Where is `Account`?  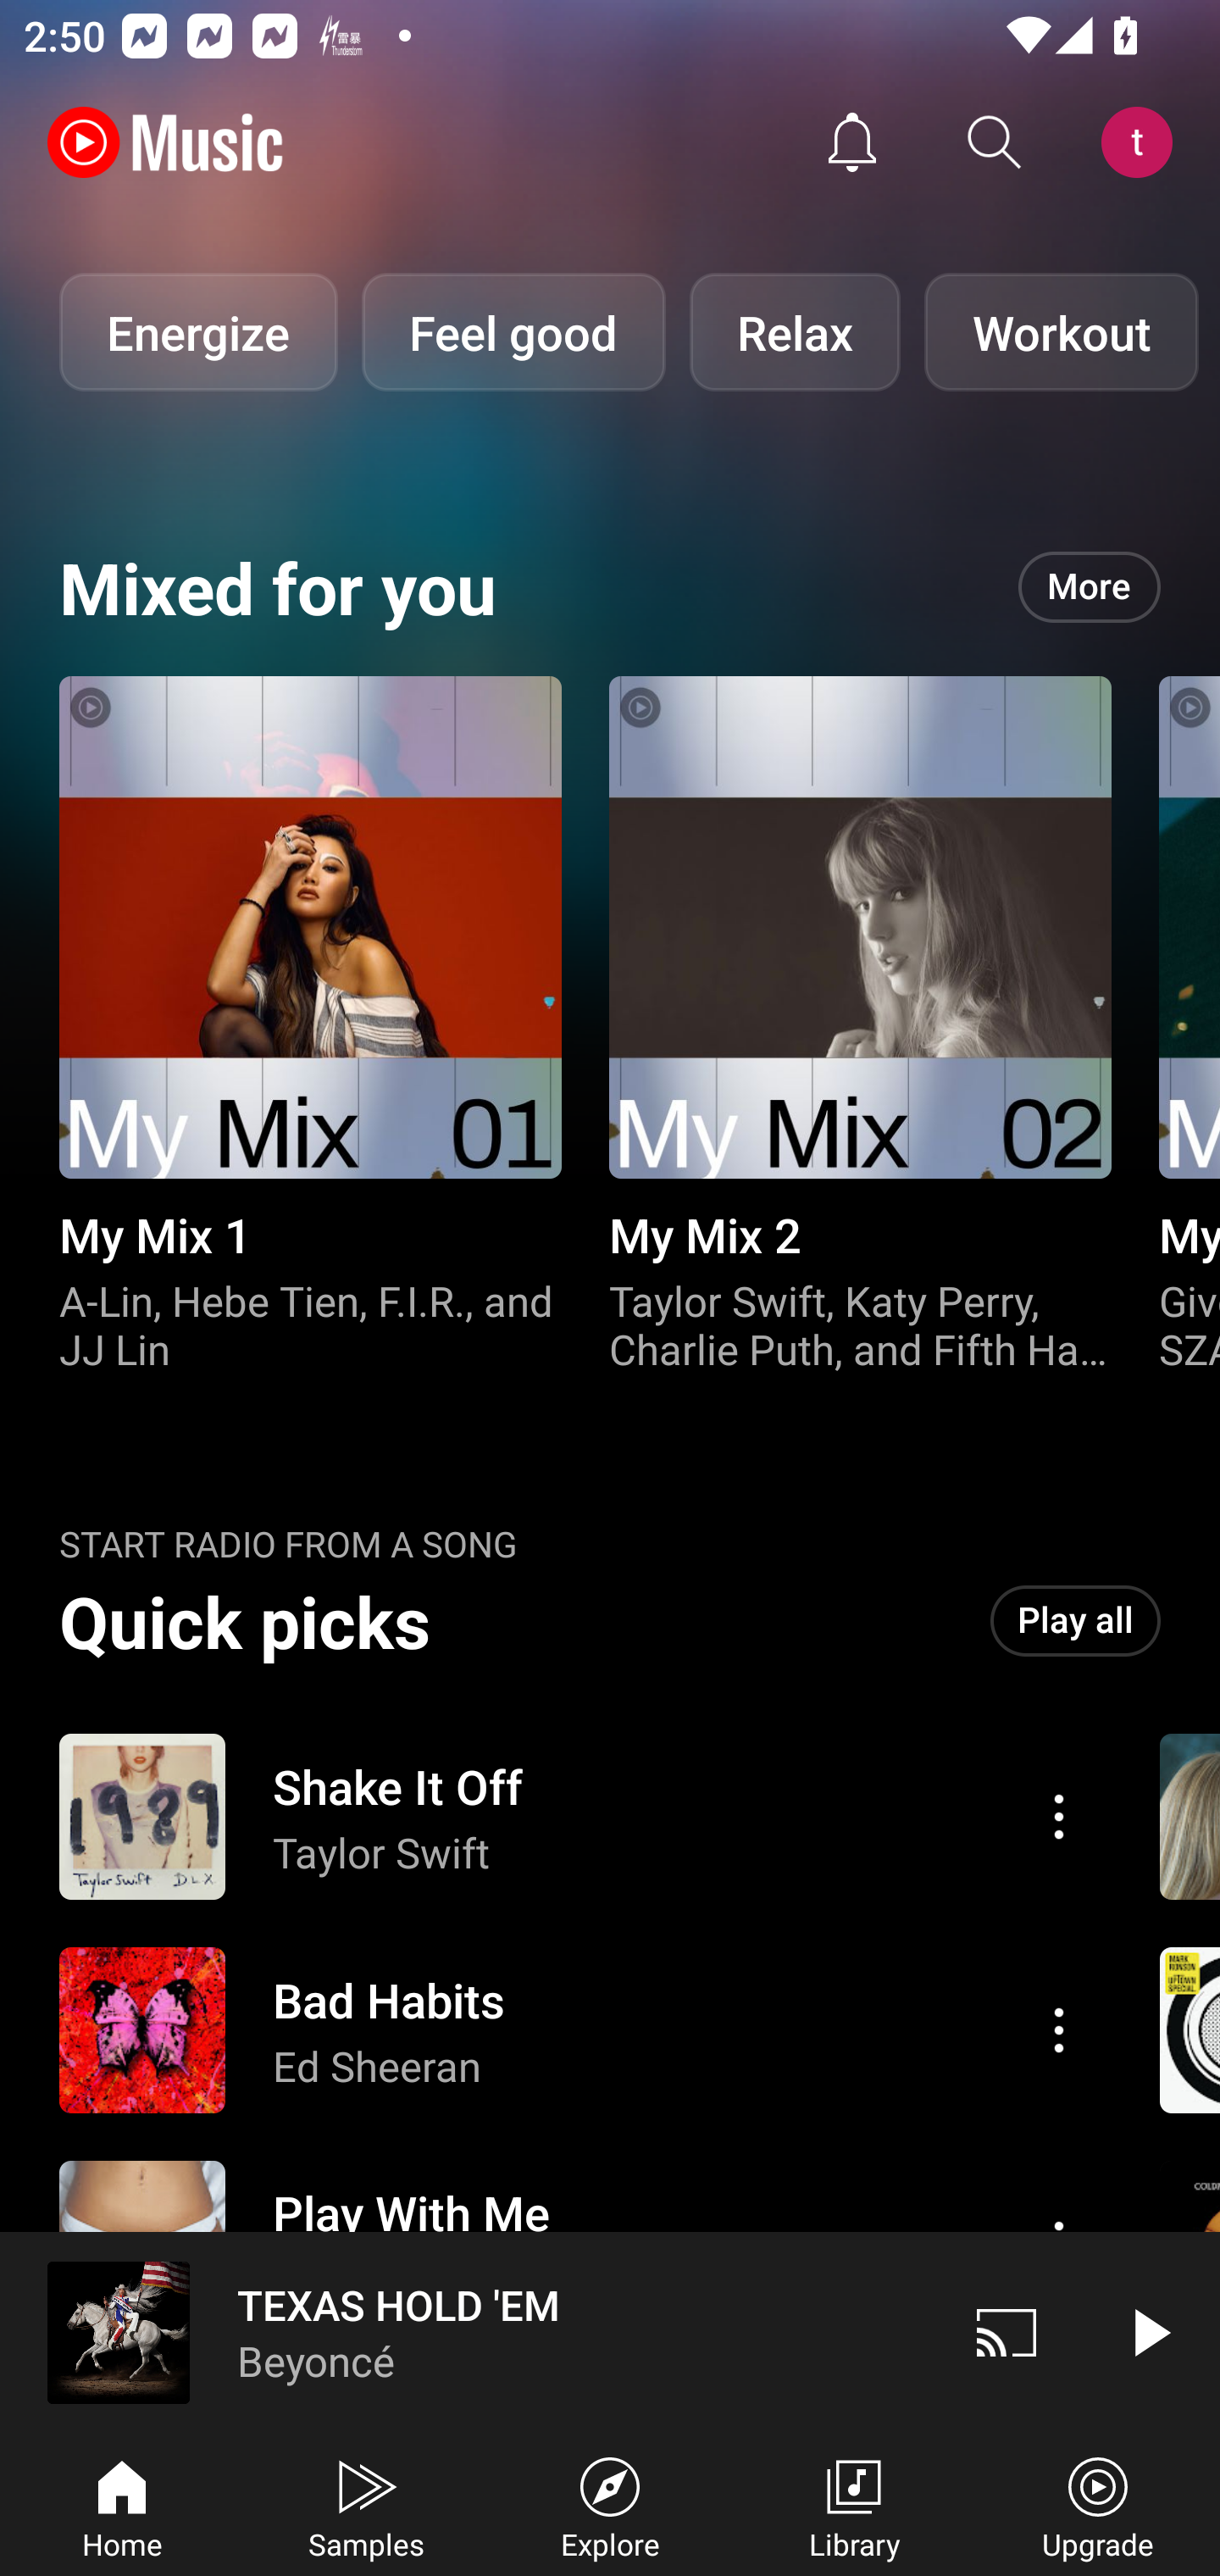 Account is located at coordinates (1143, 142).